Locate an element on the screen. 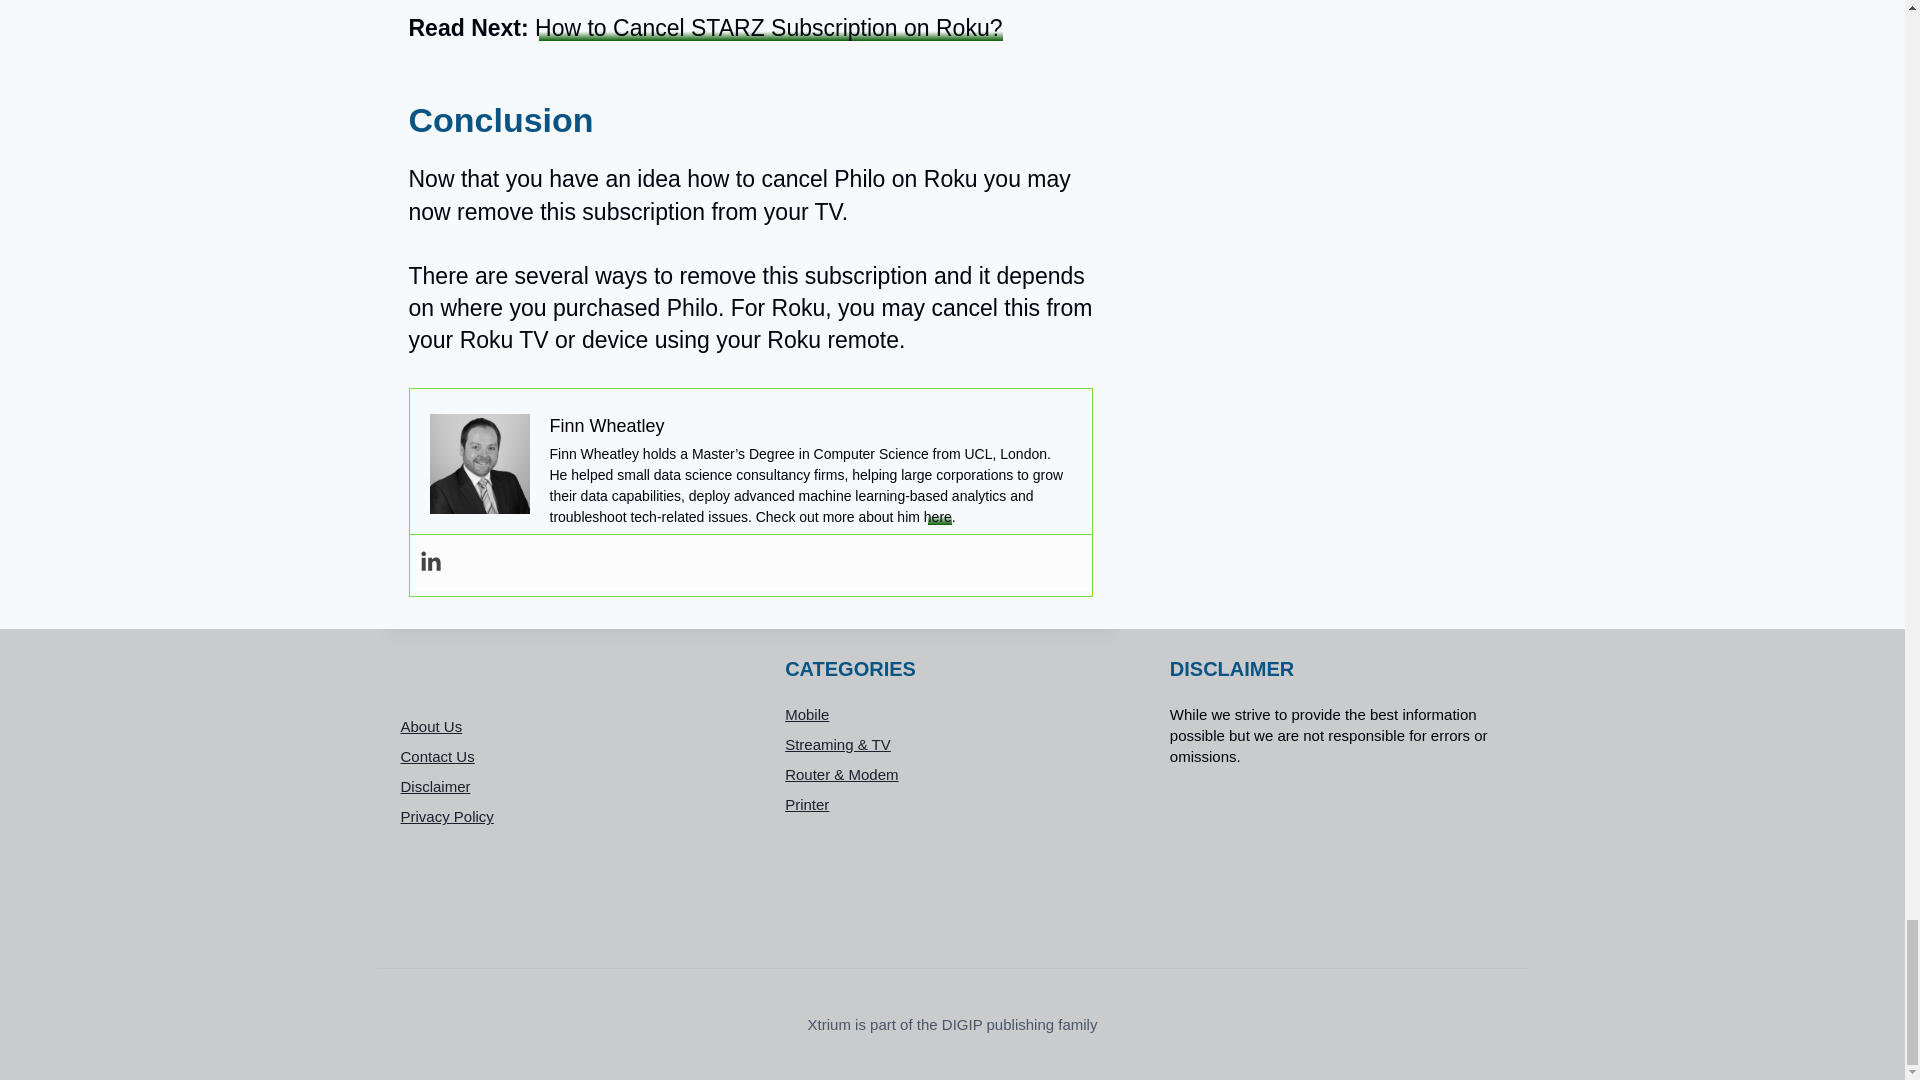  DMCA.com Protection Status is located at coordinates (1337, 856).